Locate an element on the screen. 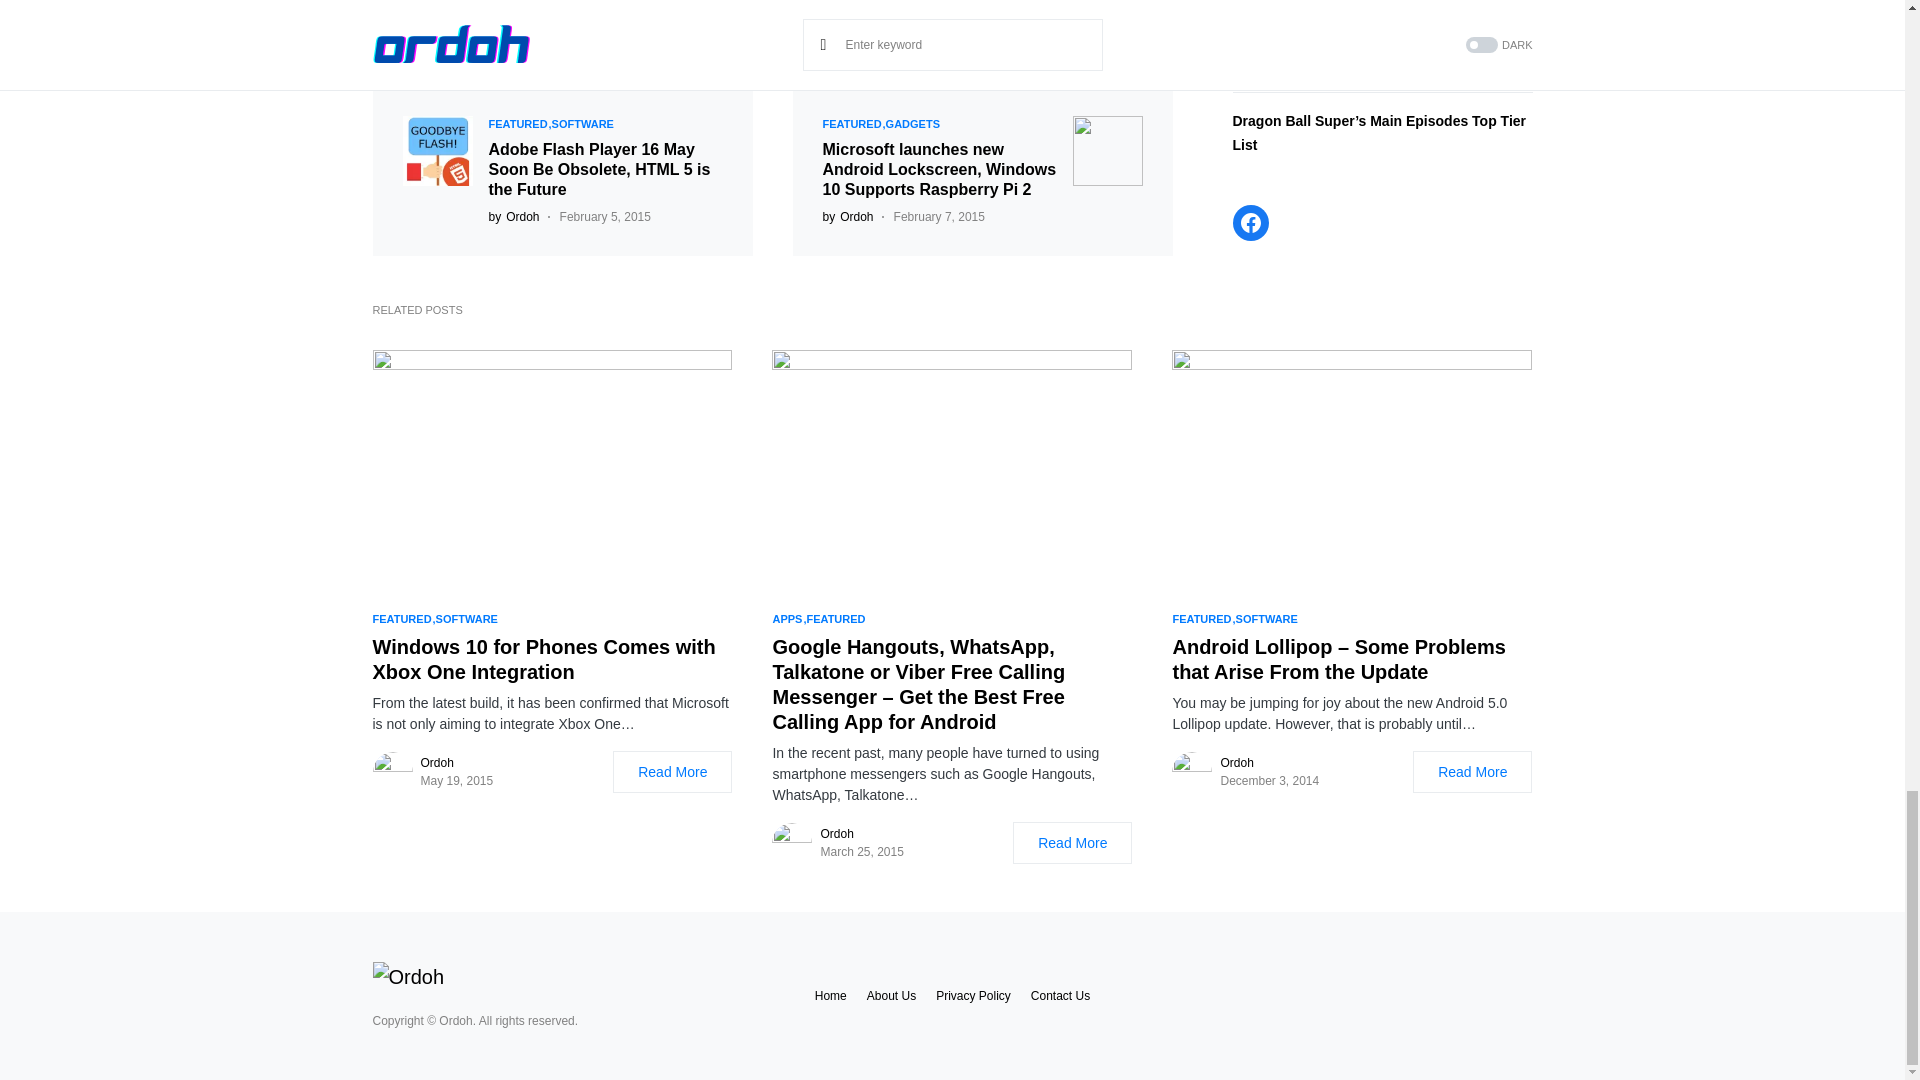 This screenshot has height=1080, width=1920. View all posts by Ordoh is located at coordinates (513, 216).